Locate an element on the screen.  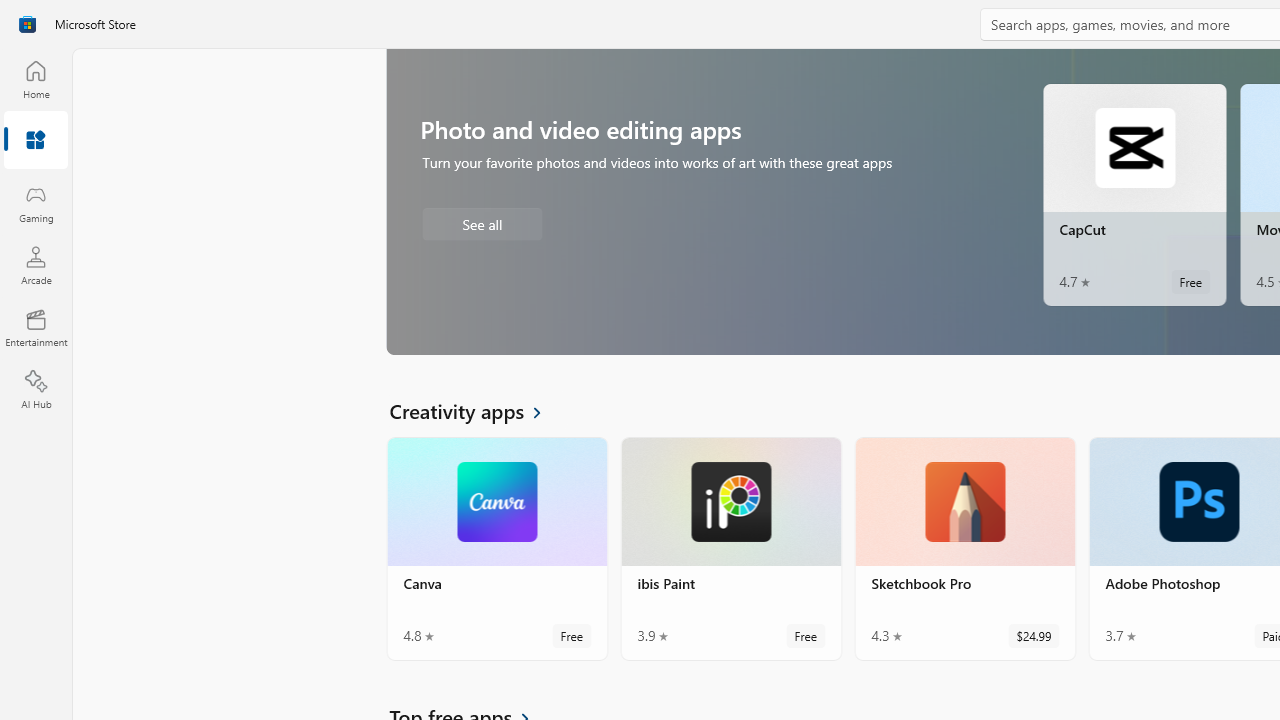
See all  Photo and video editing apps is located at coordinates (482, 223).